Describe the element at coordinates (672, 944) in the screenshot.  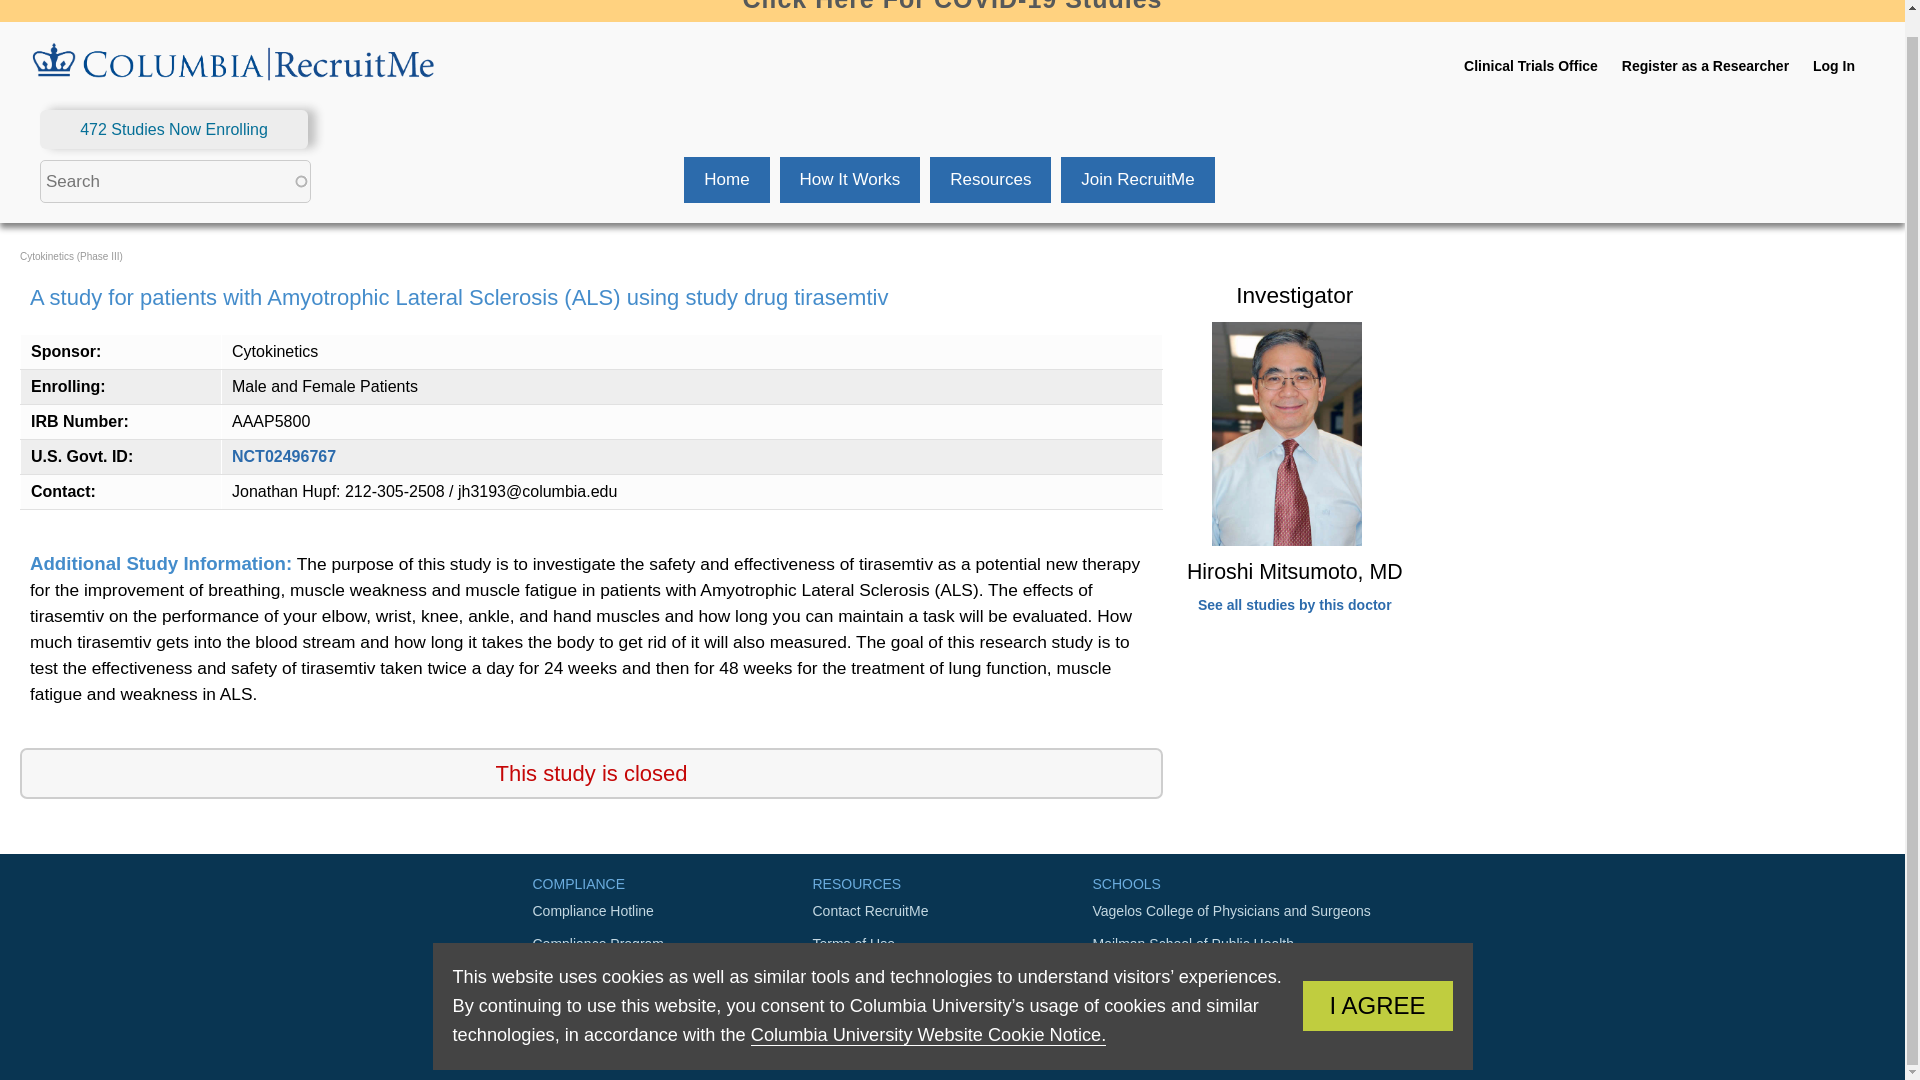
I see `Compliance Program` at that location.